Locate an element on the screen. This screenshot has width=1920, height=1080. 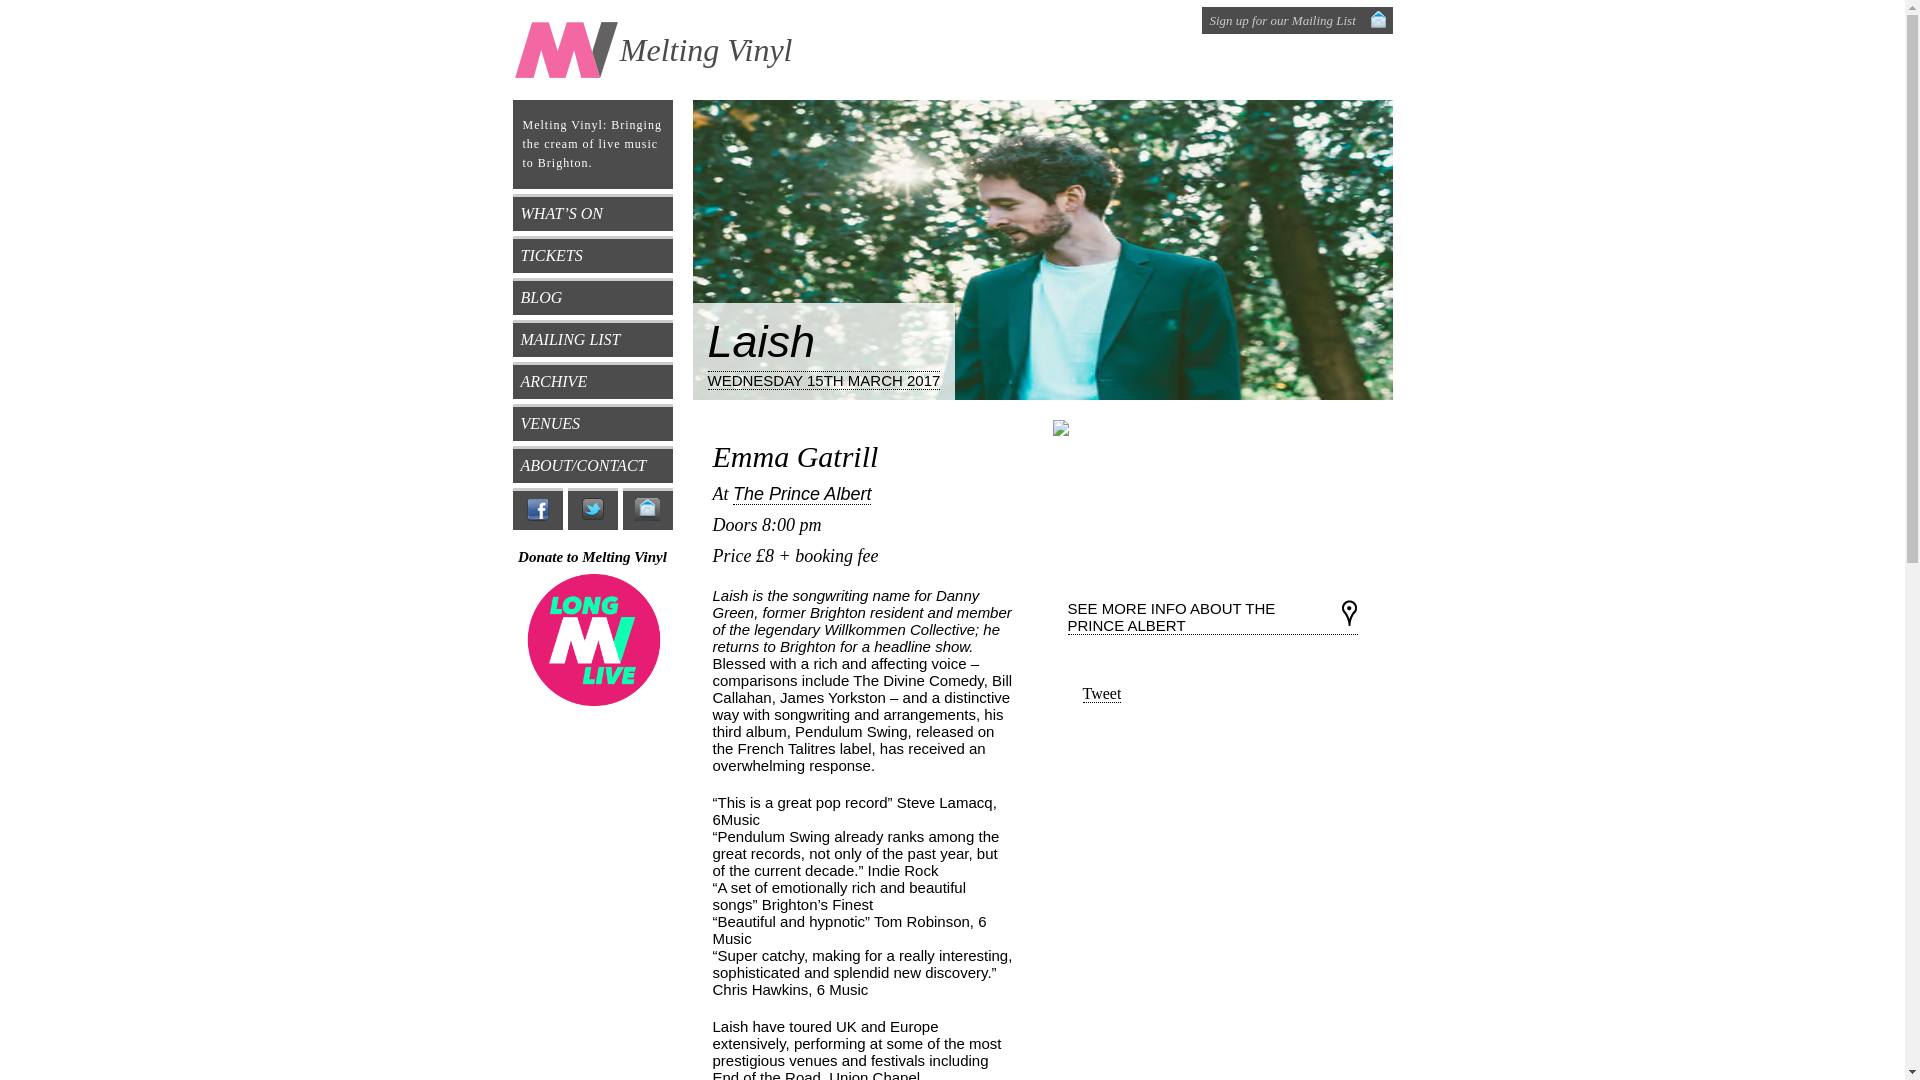
SEE MORE INFO ABOUT THE PRINCE ALBERT is located at coordinates (1222, 616).